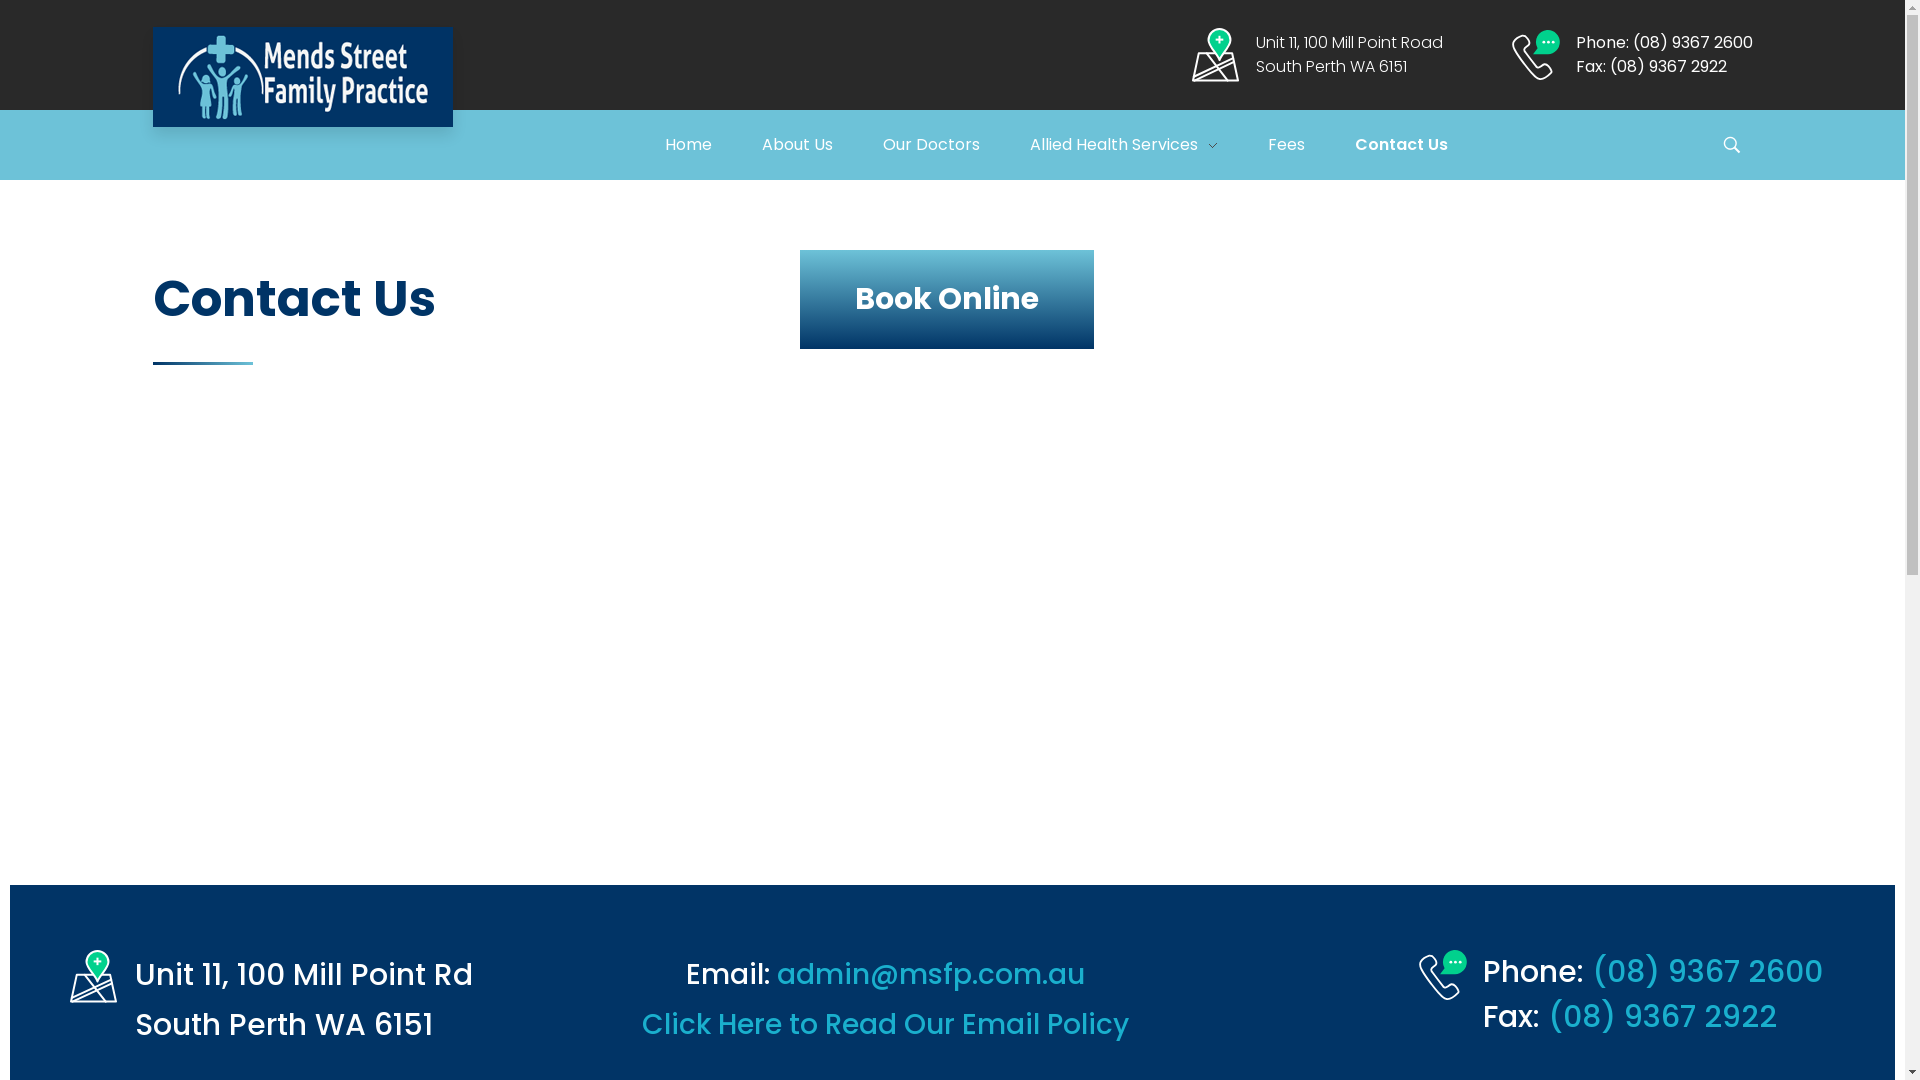 This screenshot has height=1080, width=1920. I want to click on Home, so click(714, 145).